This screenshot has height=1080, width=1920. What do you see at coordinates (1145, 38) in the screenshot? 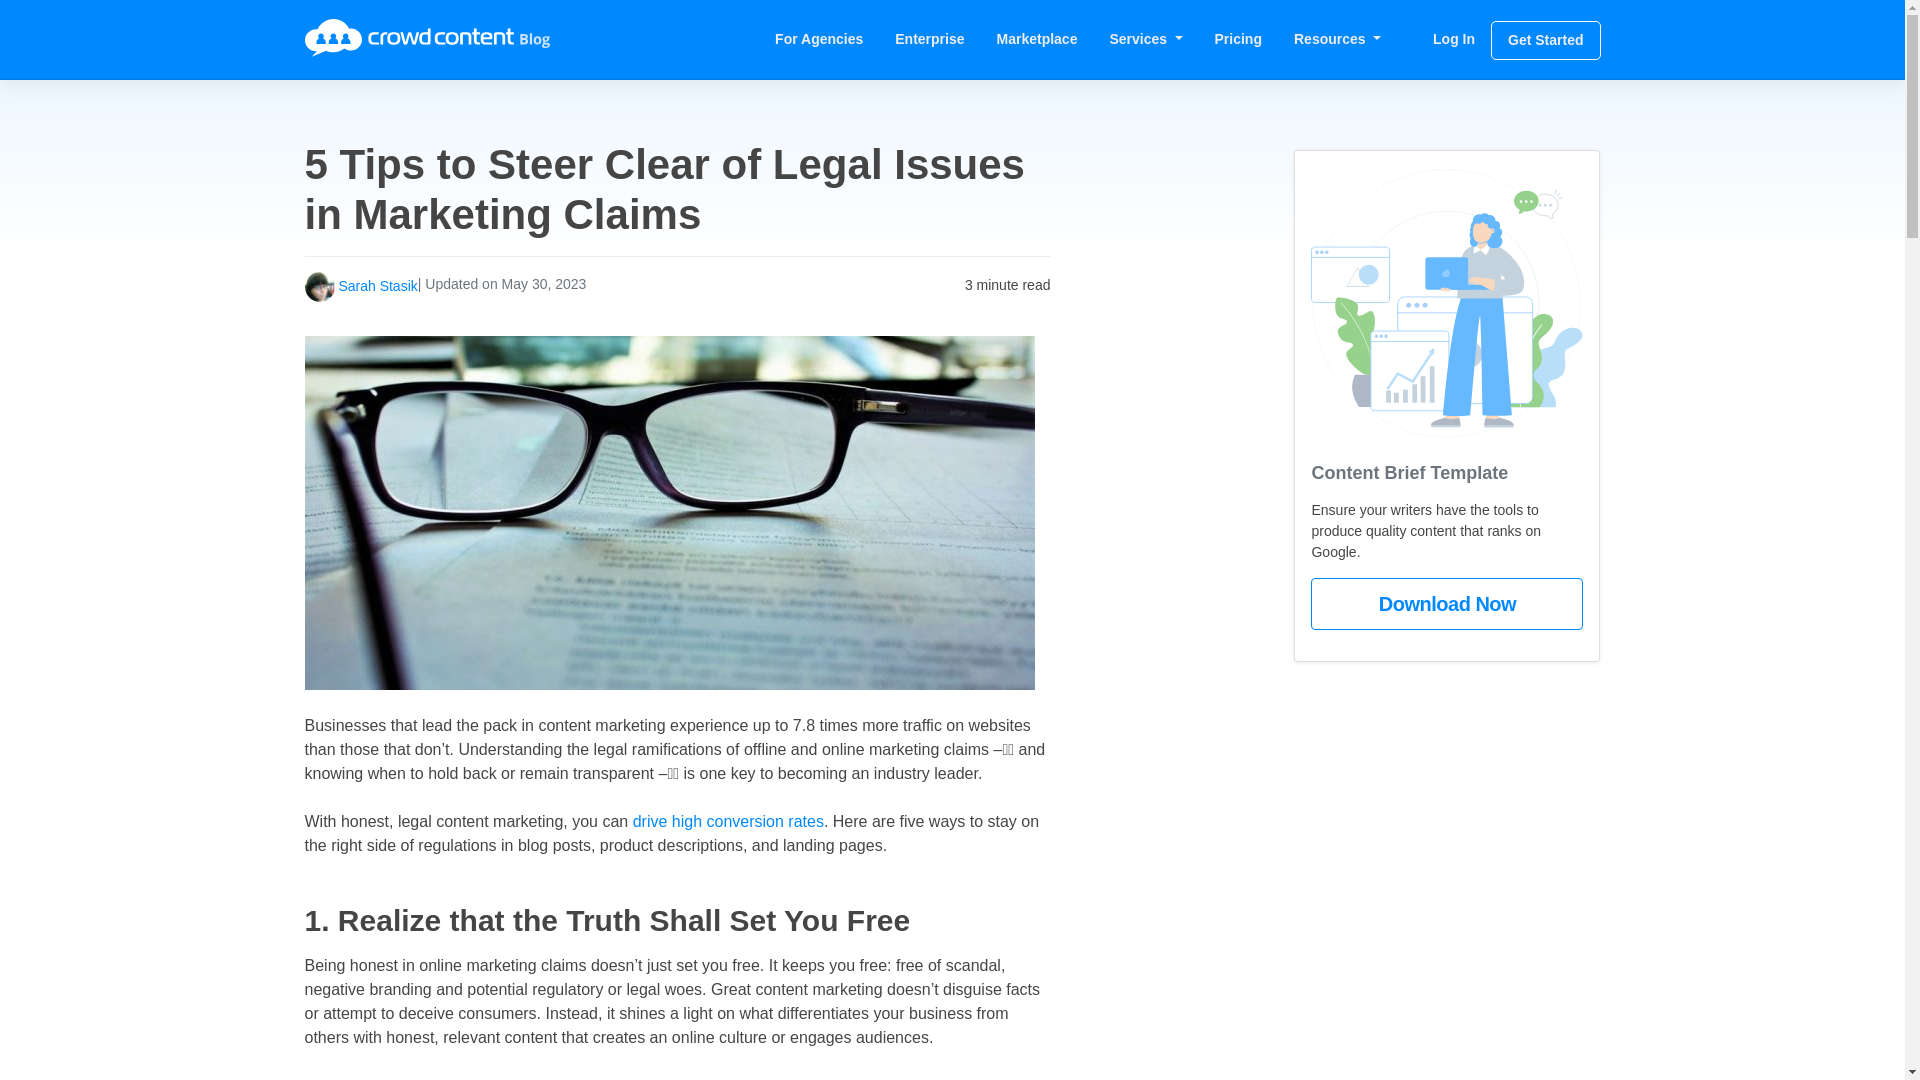
I see `Services` at bounding box center [1145, 38].